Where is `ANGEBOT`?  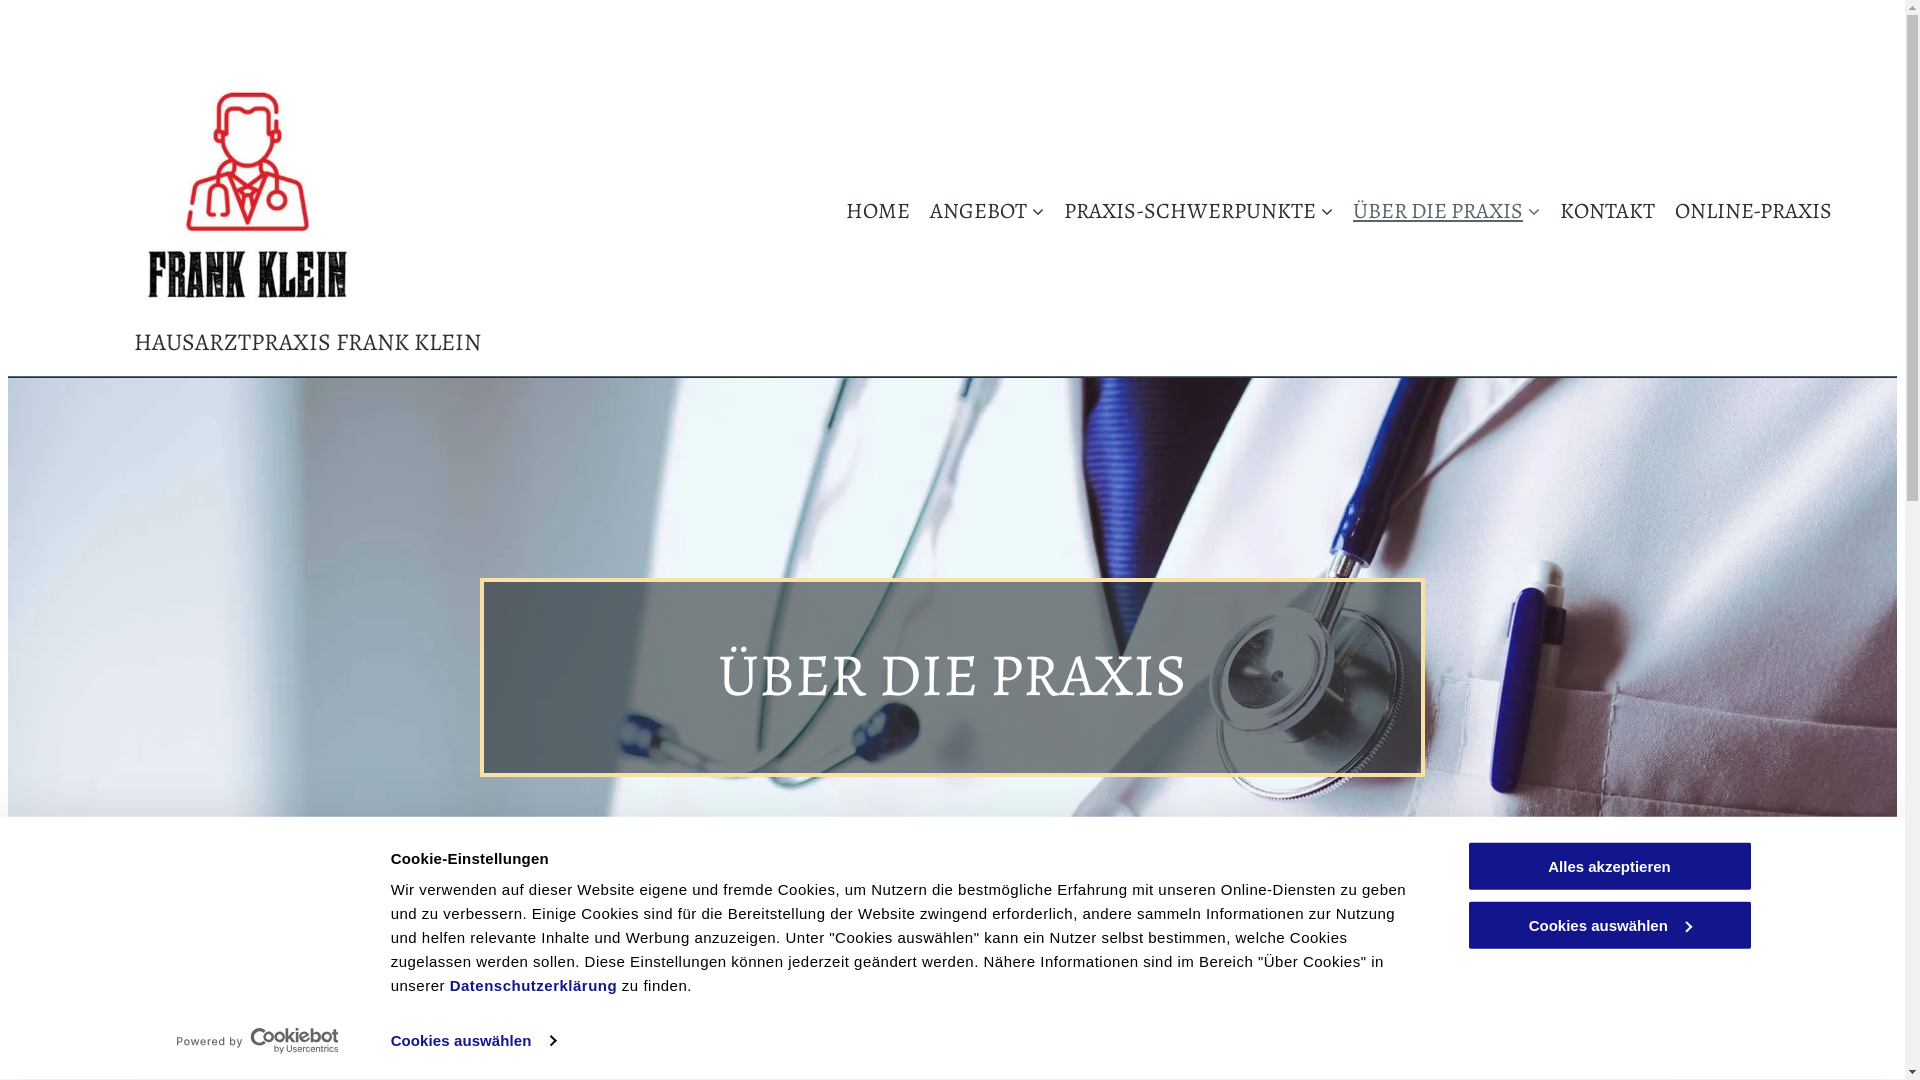 ANGEBOT is located at coordinates (977, 210).